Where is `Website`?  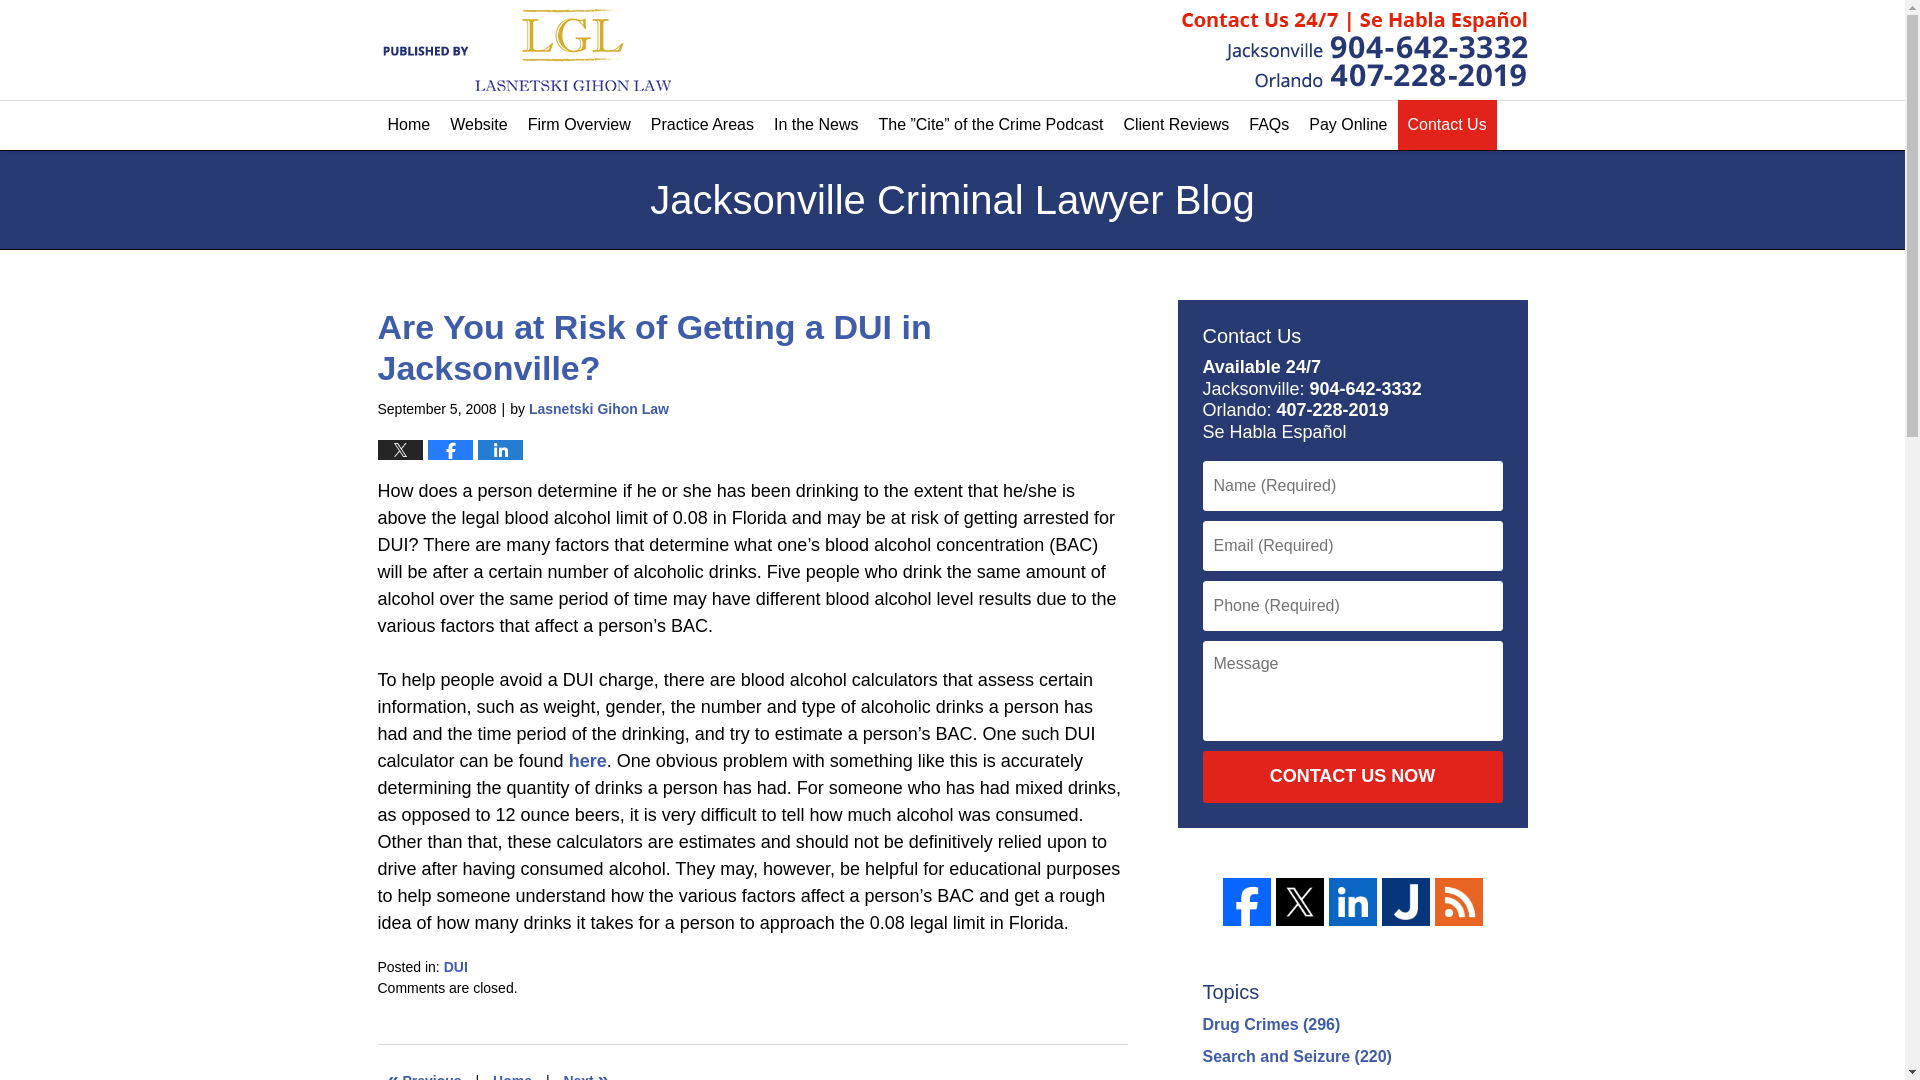 Website is located at coordinates (478, 125).